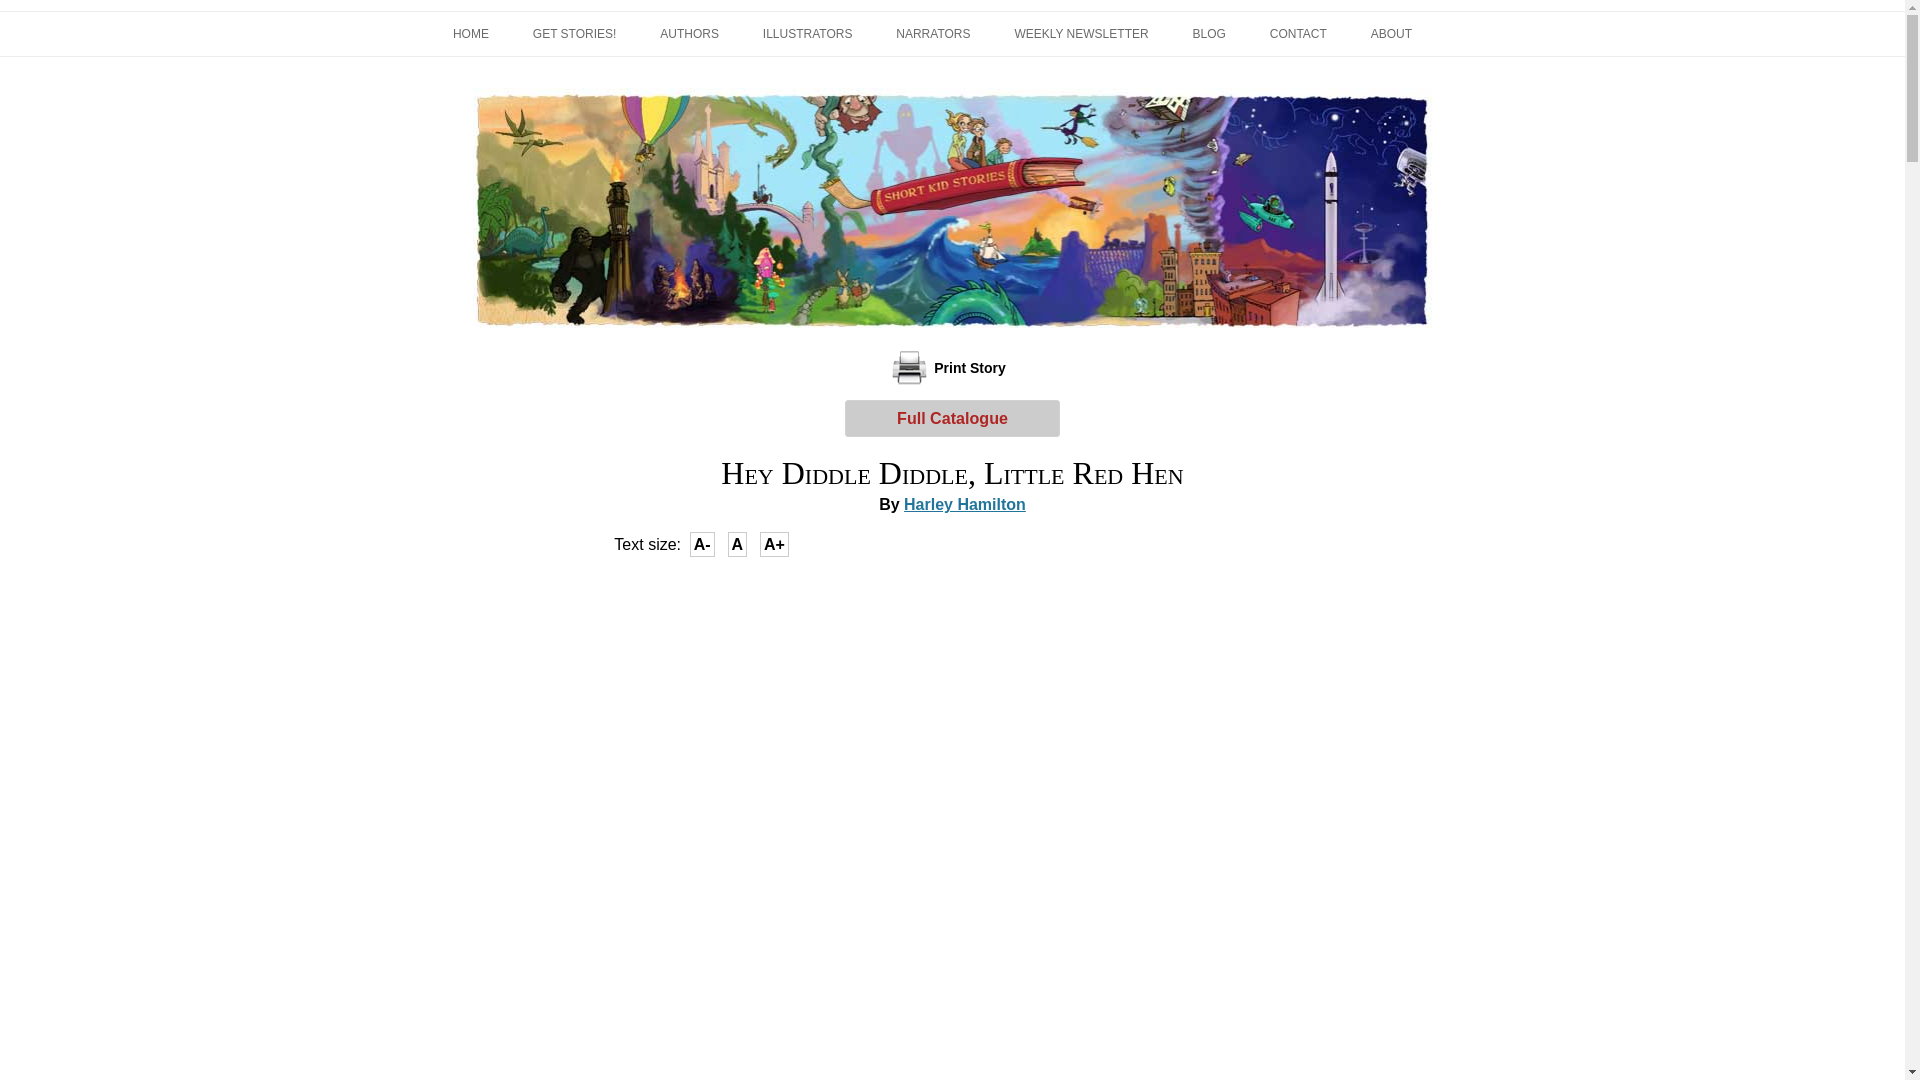 This screenshot has height=1080, width=1920. Describe the element at coordinates (952, 418) in the screenshot. I see `Full Catalogue` at that location.